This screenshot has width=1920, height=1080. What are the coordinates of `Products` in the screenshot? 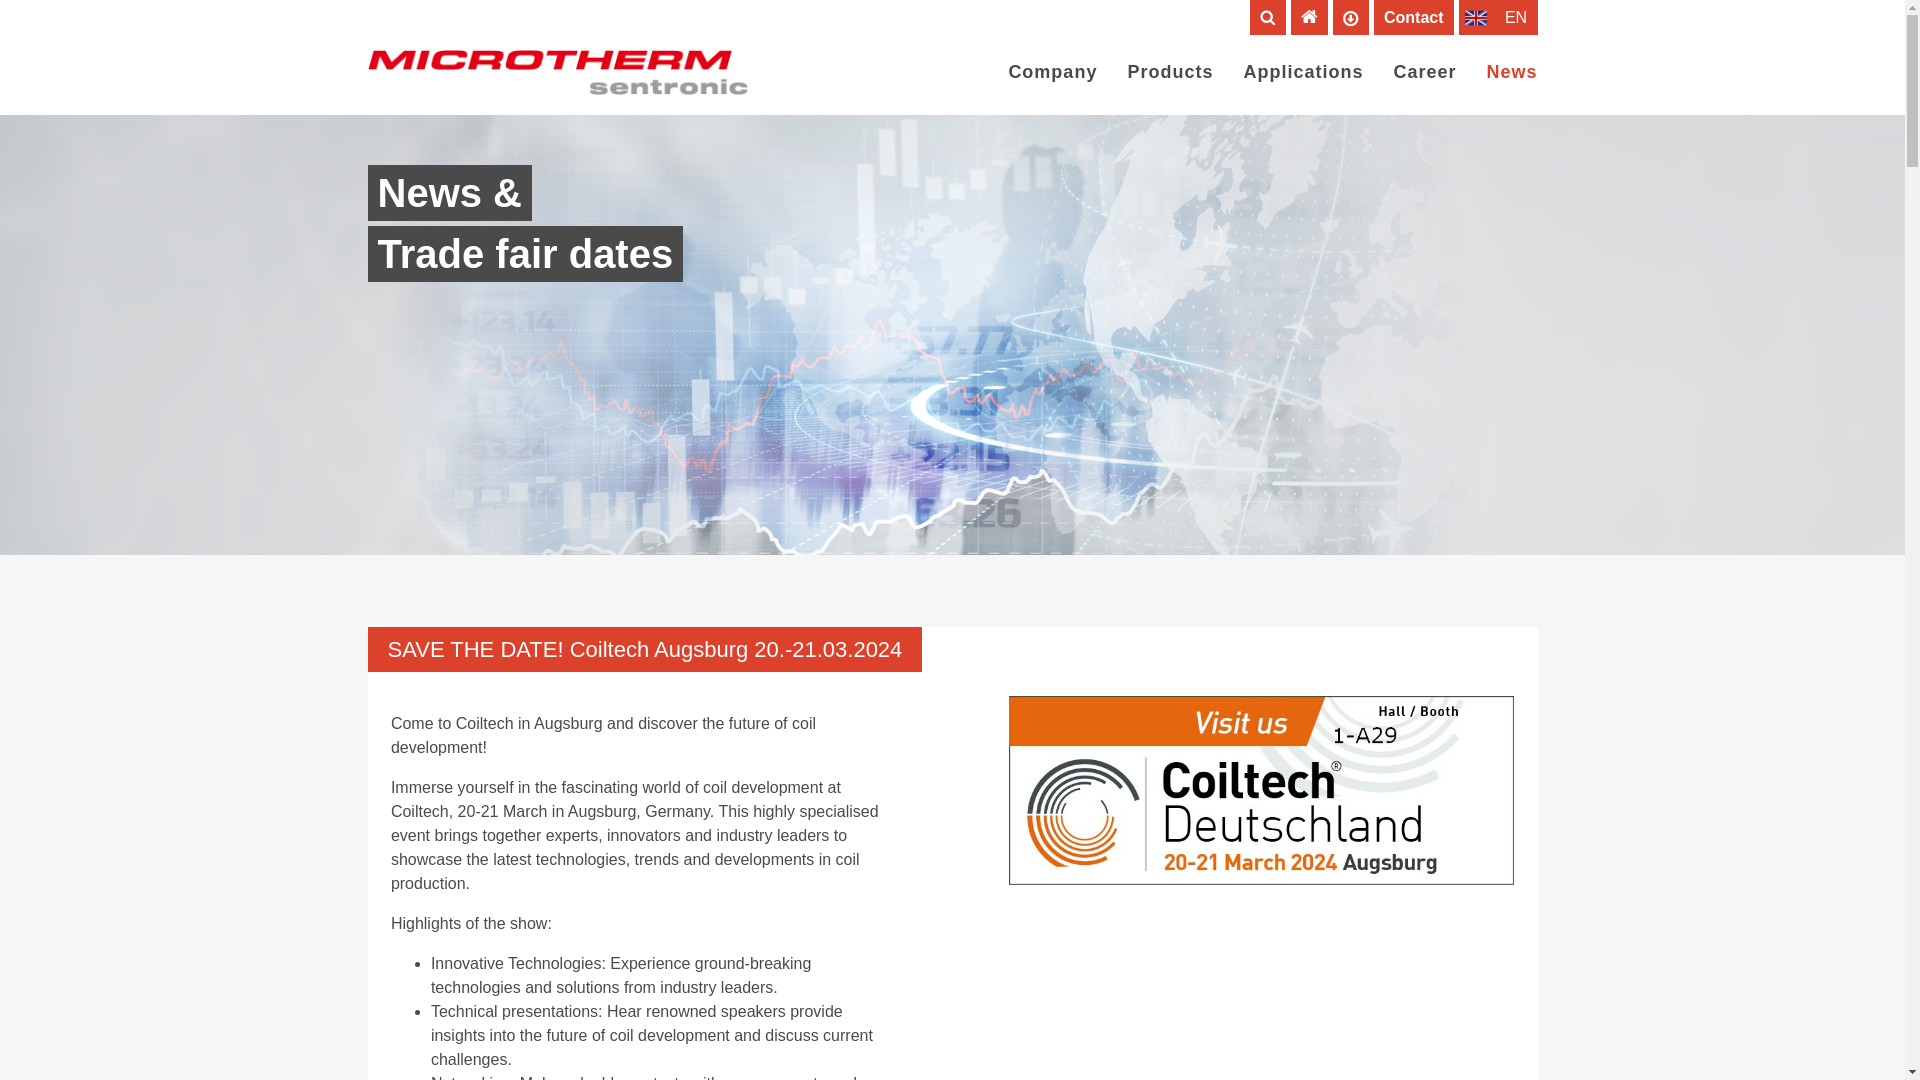 It's located at (1170, 72).